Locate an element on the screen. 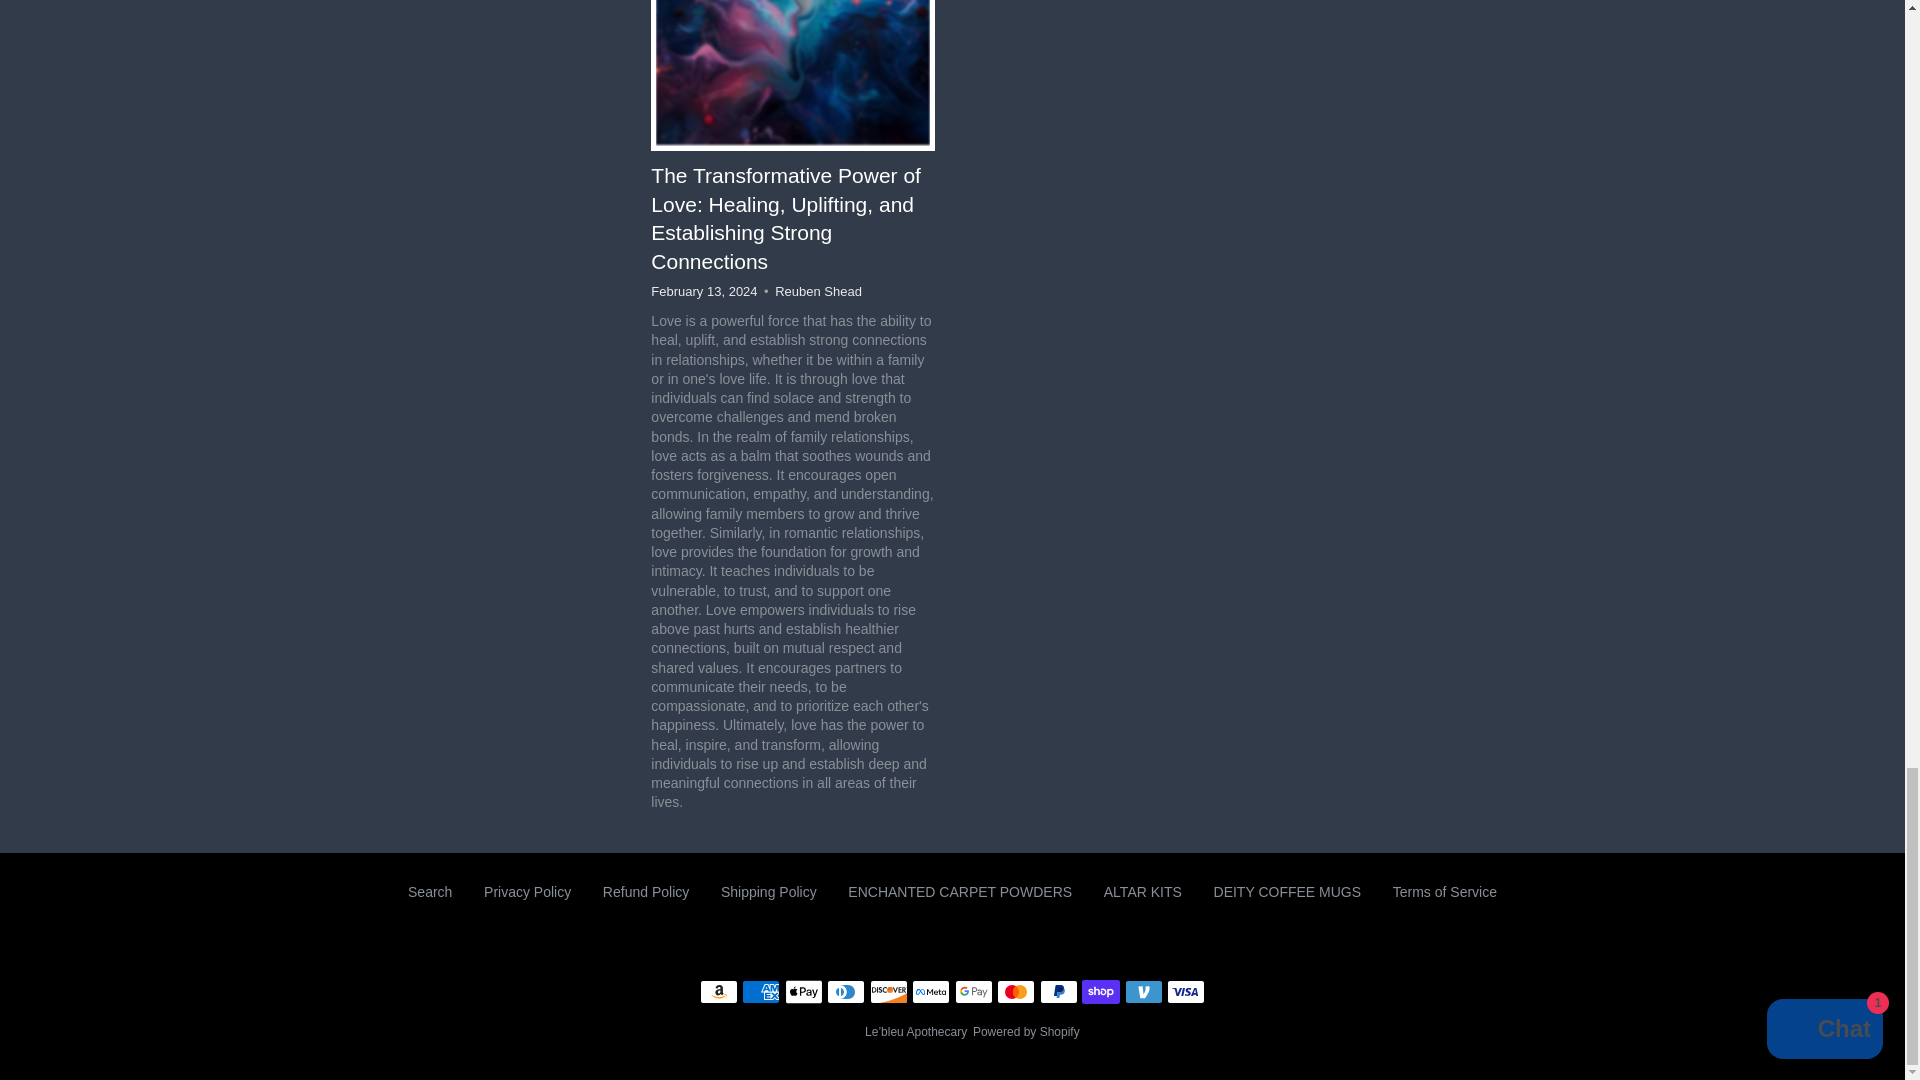  American Express is located at coordinates (760, 992).